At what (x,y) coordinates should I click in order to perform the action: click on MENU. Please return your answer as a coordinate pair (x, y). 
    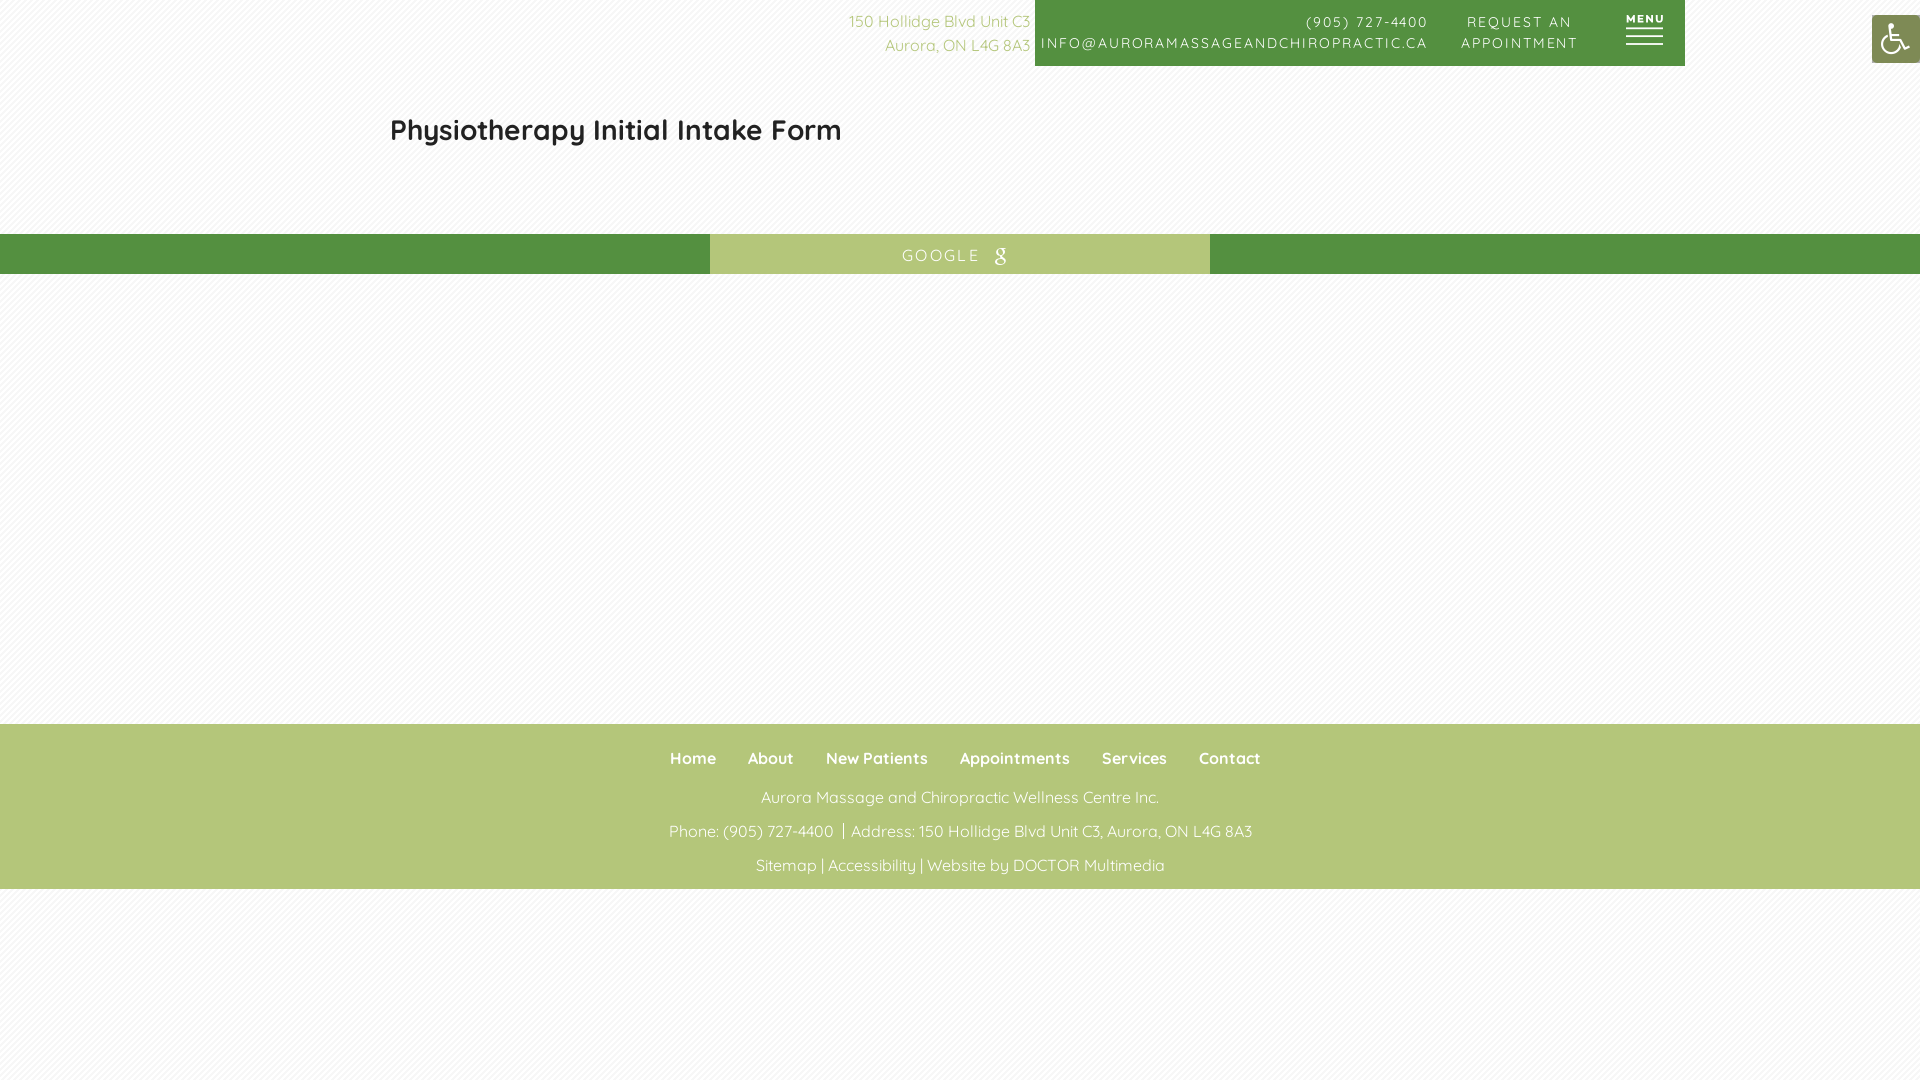
    Looking at the image, I should click on (1645, 33).